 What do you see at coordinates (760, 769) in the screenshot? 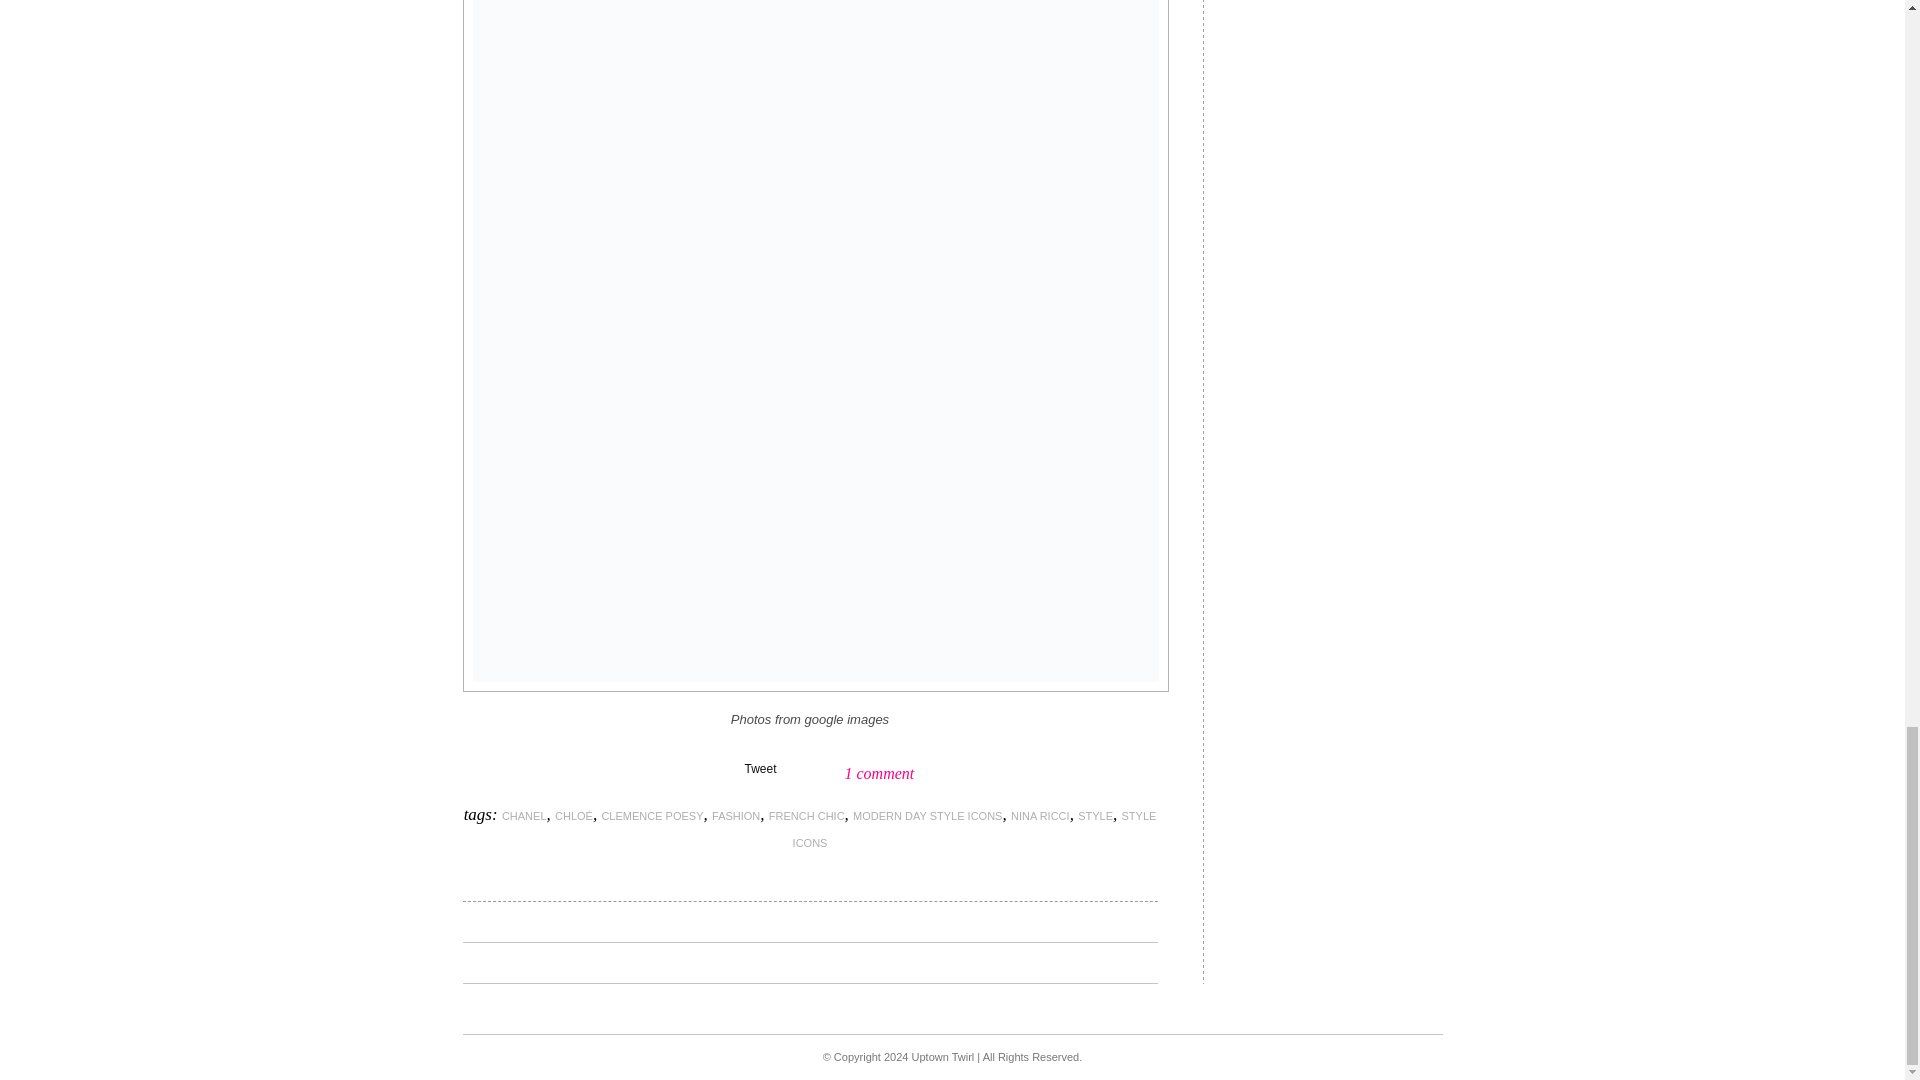
I see `Tweet` at bounding box center [760, 769].